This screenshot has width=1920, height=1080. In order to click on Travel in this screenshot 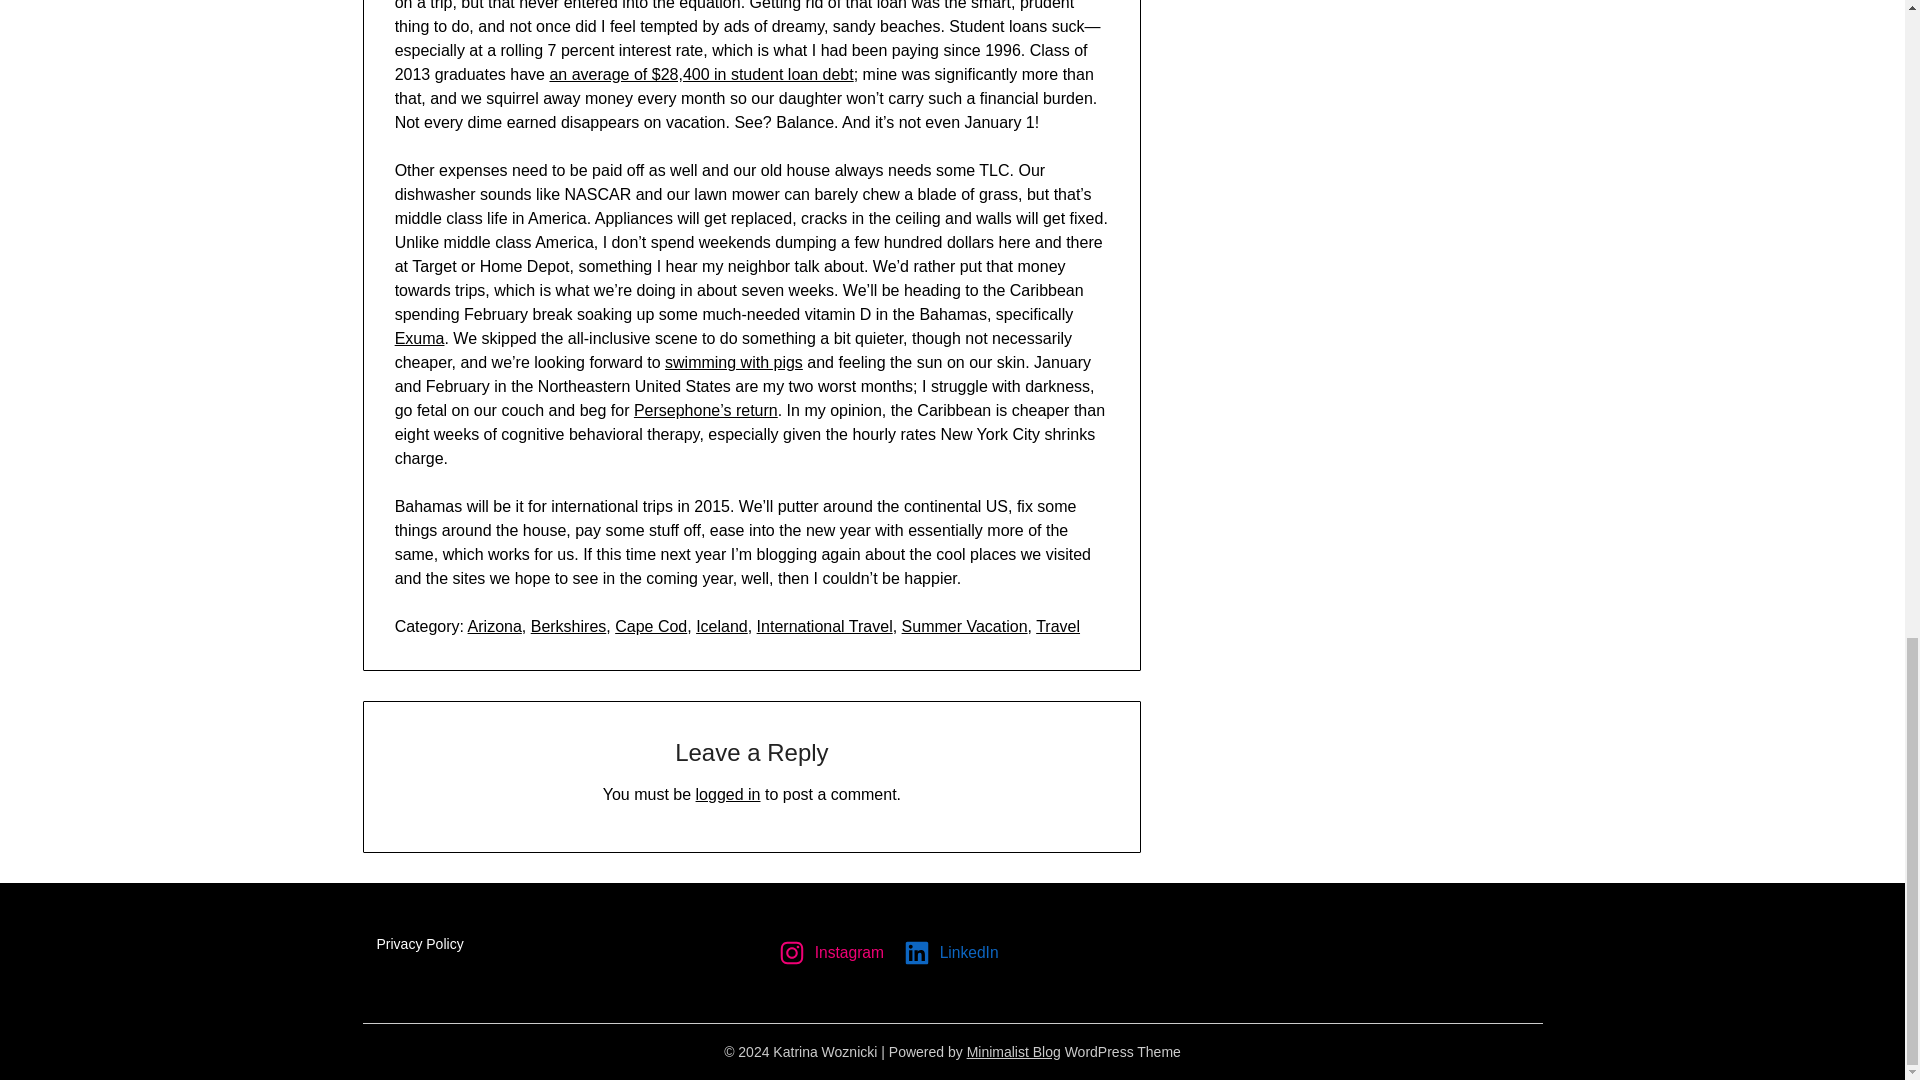, I will do `click(1058, 626)`.